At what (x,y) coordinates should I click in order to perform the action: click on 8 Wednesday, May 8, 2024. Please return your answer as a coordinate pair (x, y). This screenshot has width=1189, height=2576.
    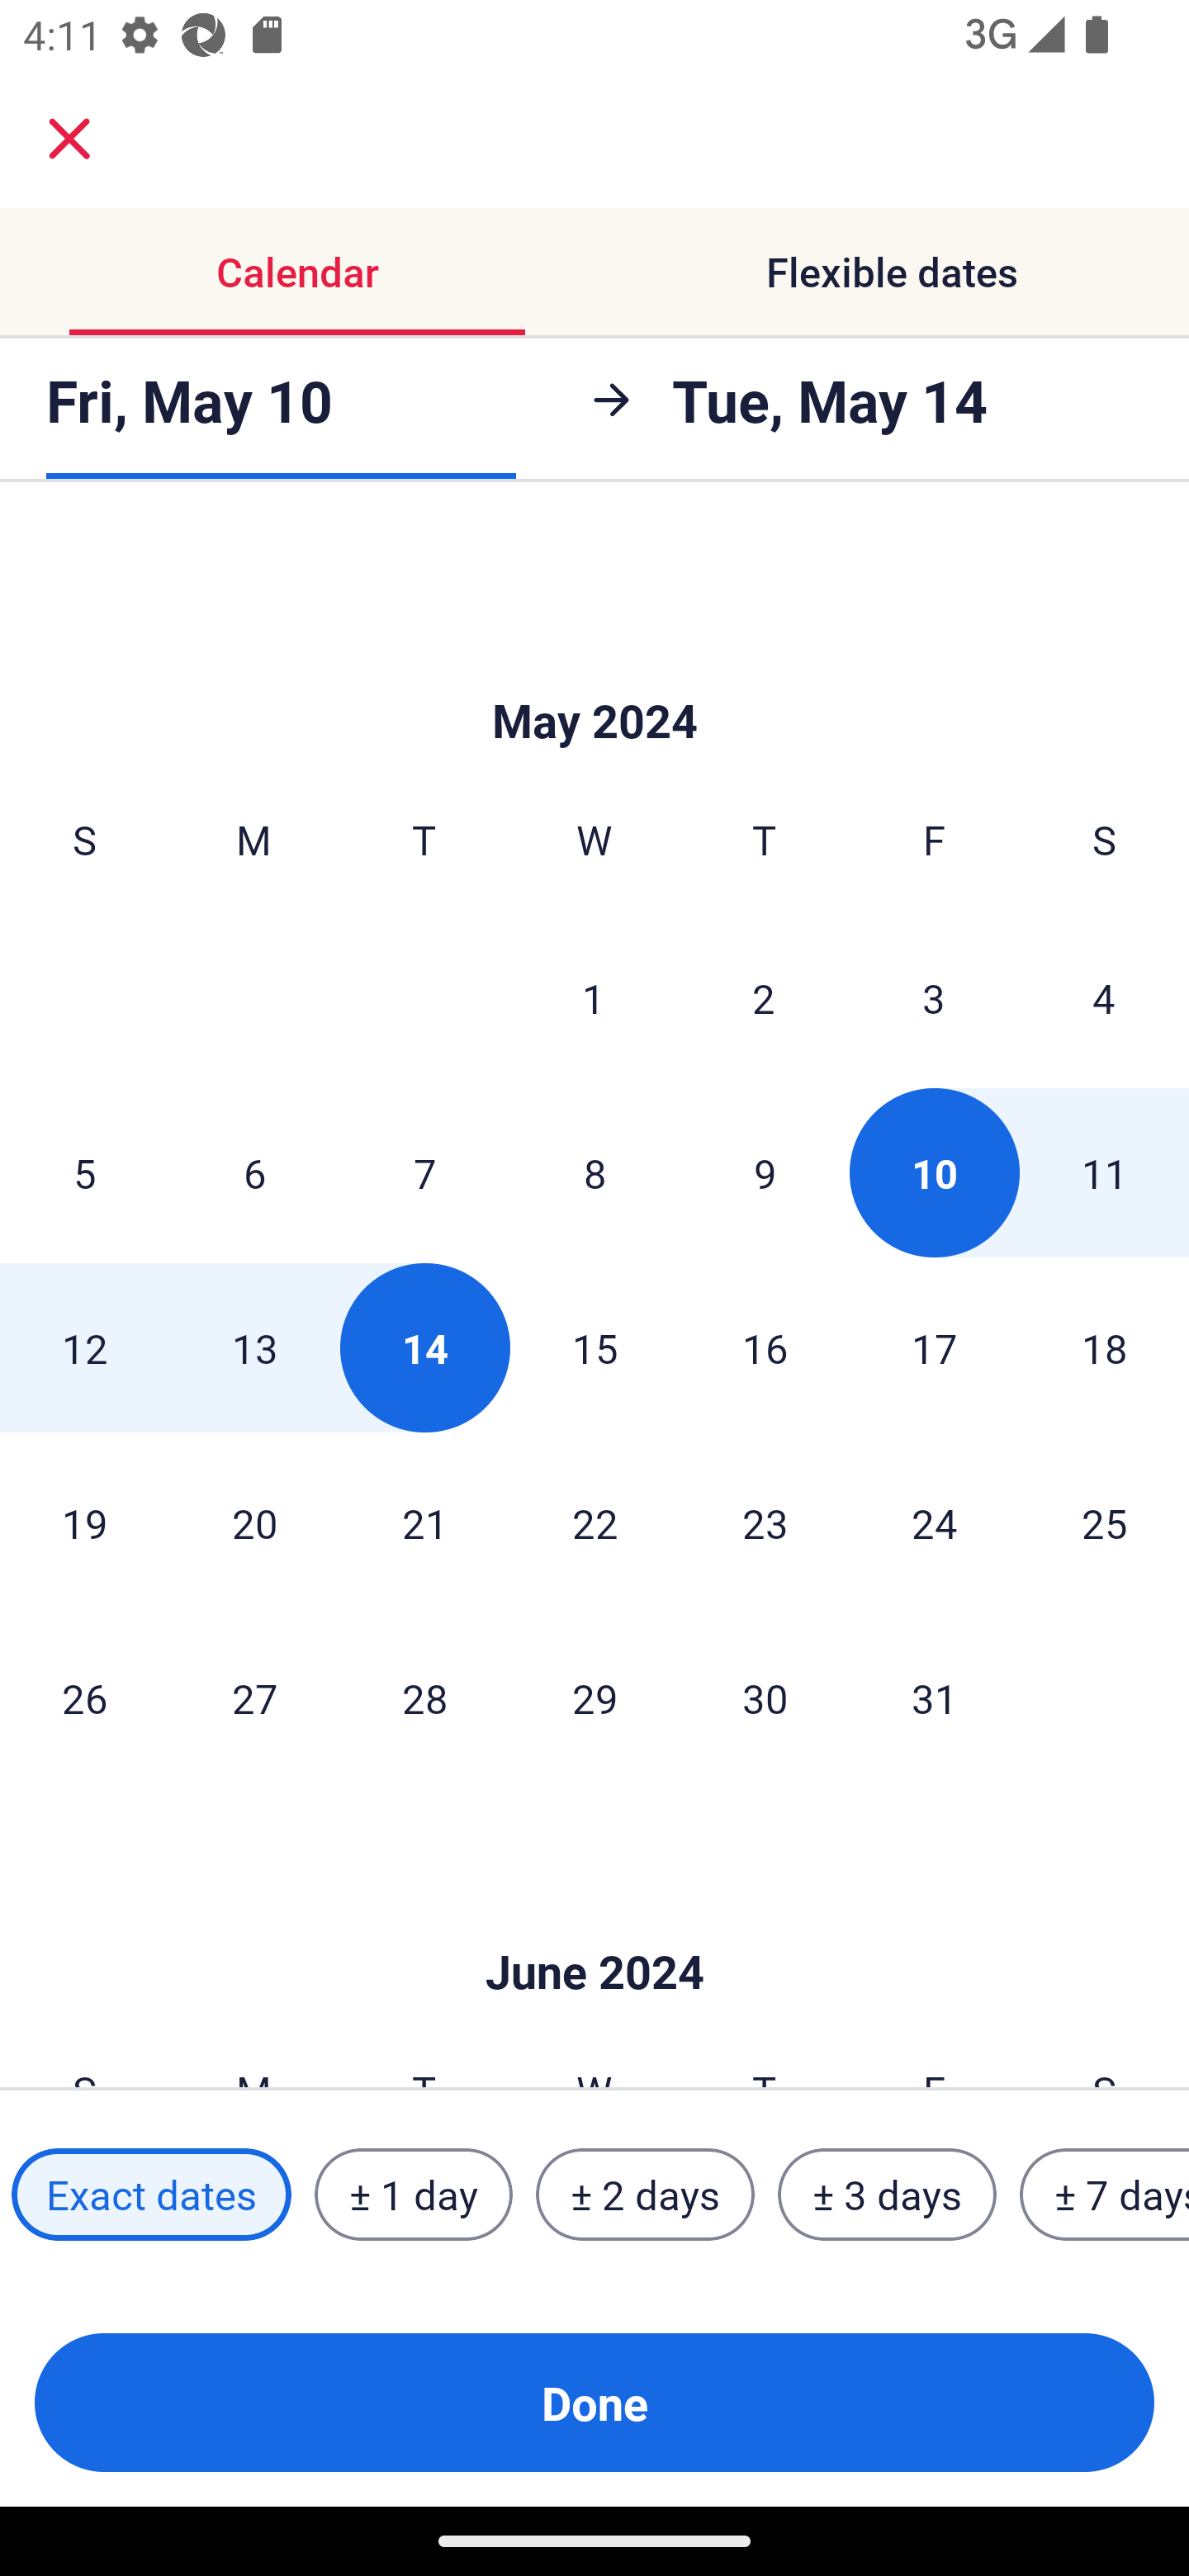
    Looking at the image, I should click on (594, 1172).